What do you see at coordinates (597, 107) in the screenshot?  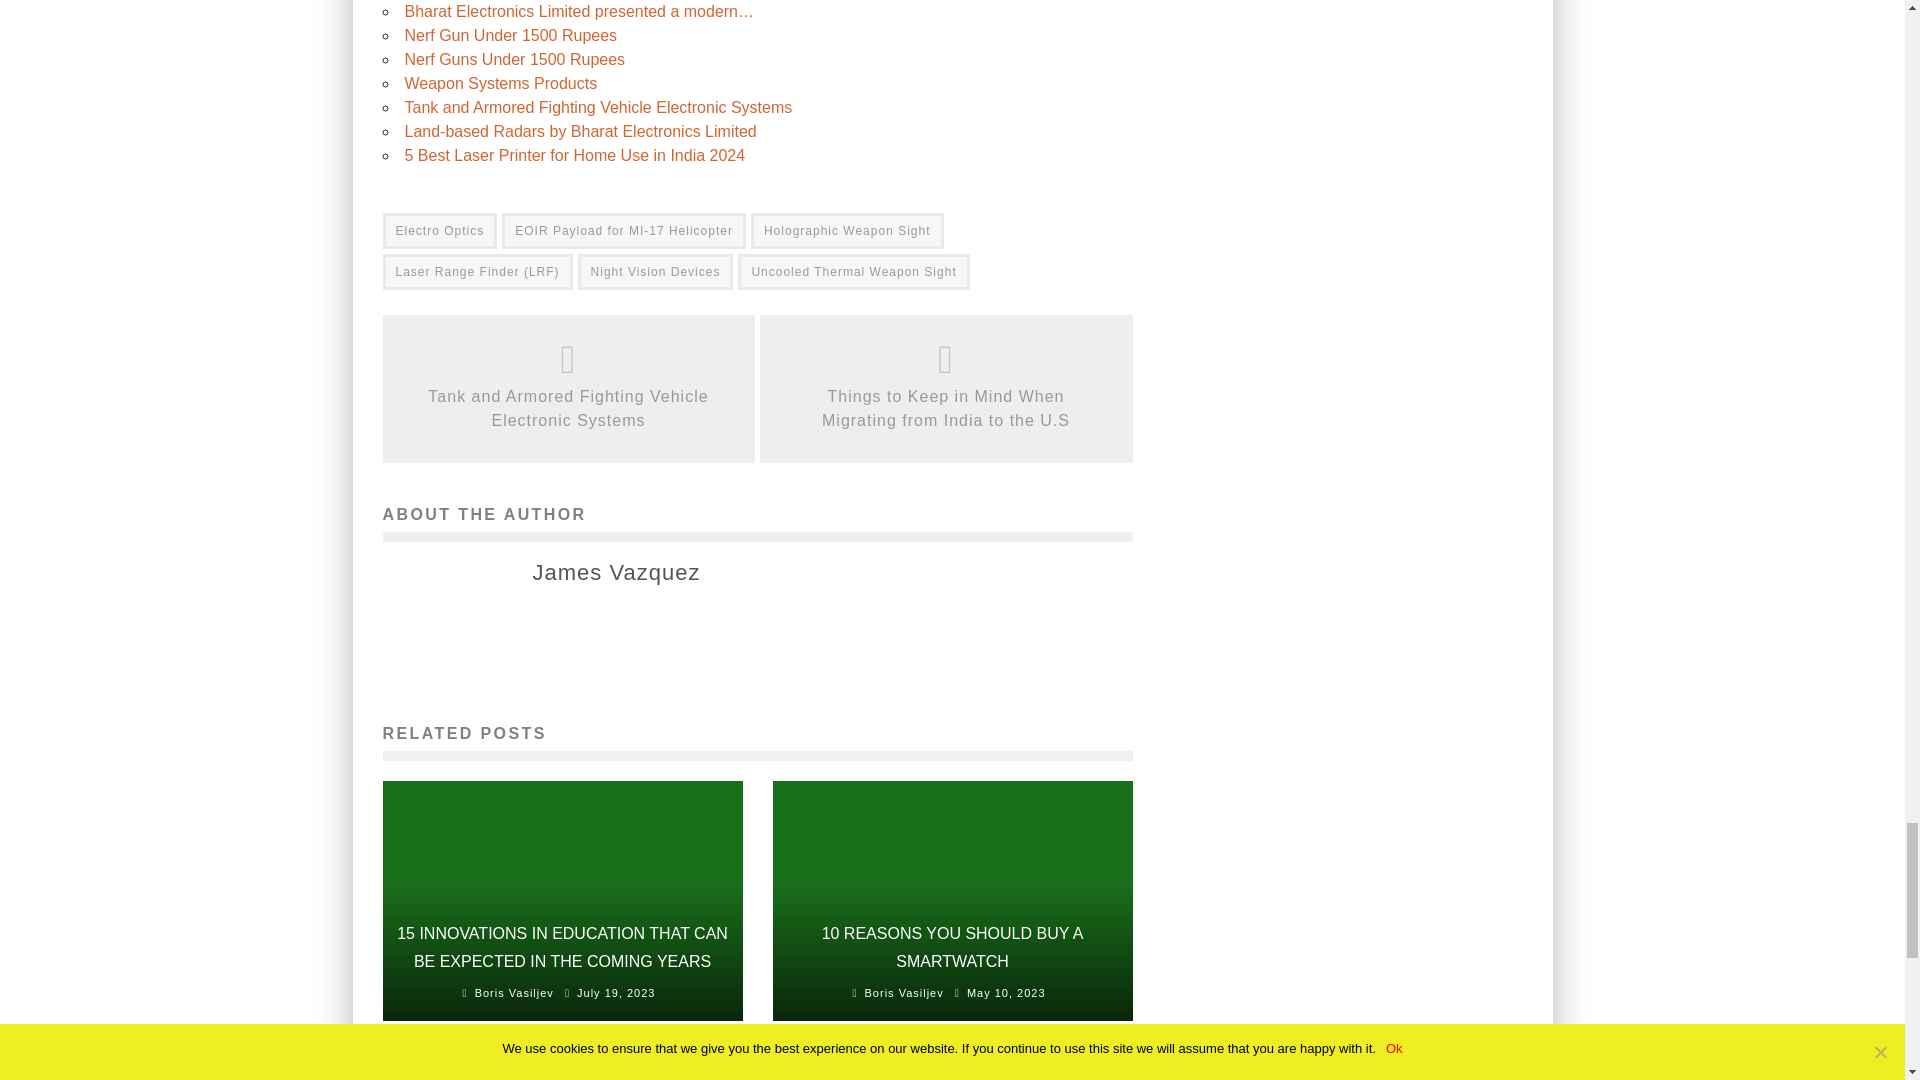 I see `Tank and Armored Fighting Vehicle Electronic Systems` at bounding box center [597, 107].